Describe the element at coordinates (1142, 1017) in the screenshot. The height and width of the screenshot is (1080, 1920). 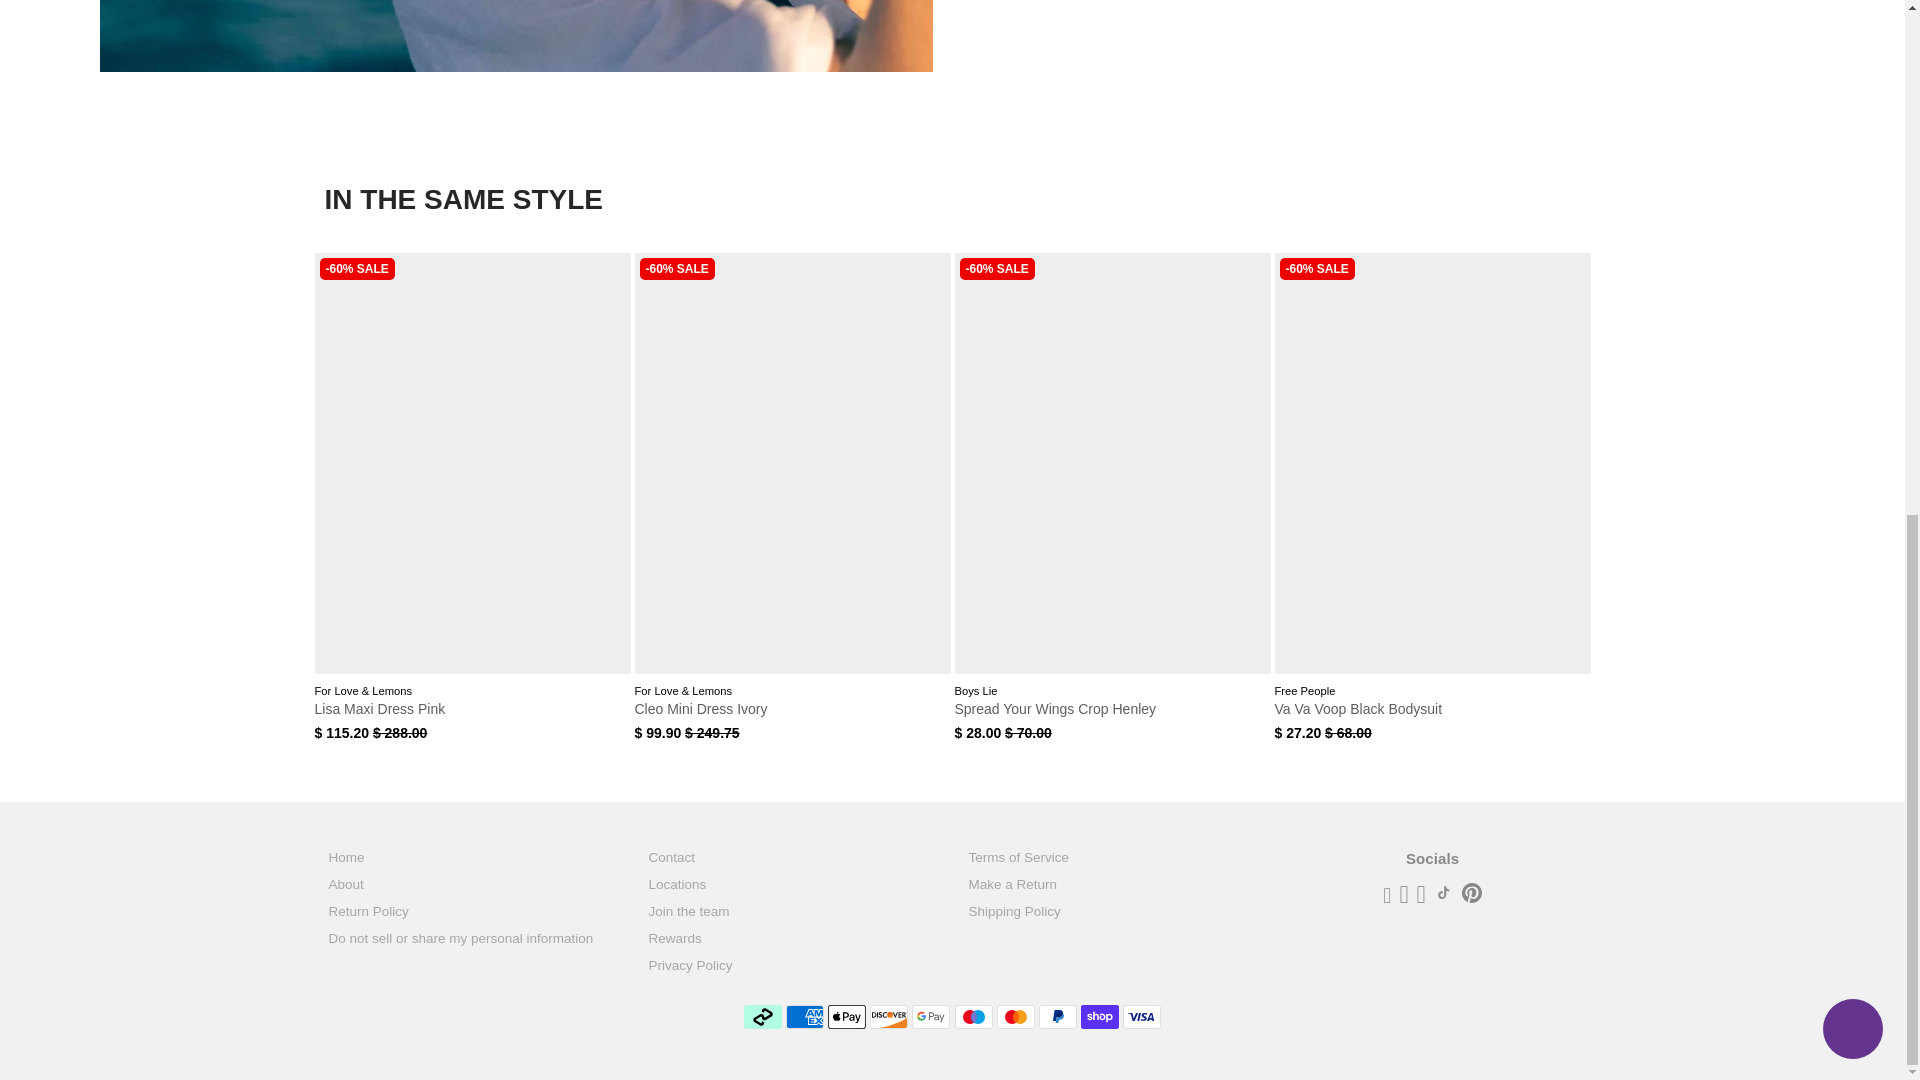
I see `Visa` at that location.